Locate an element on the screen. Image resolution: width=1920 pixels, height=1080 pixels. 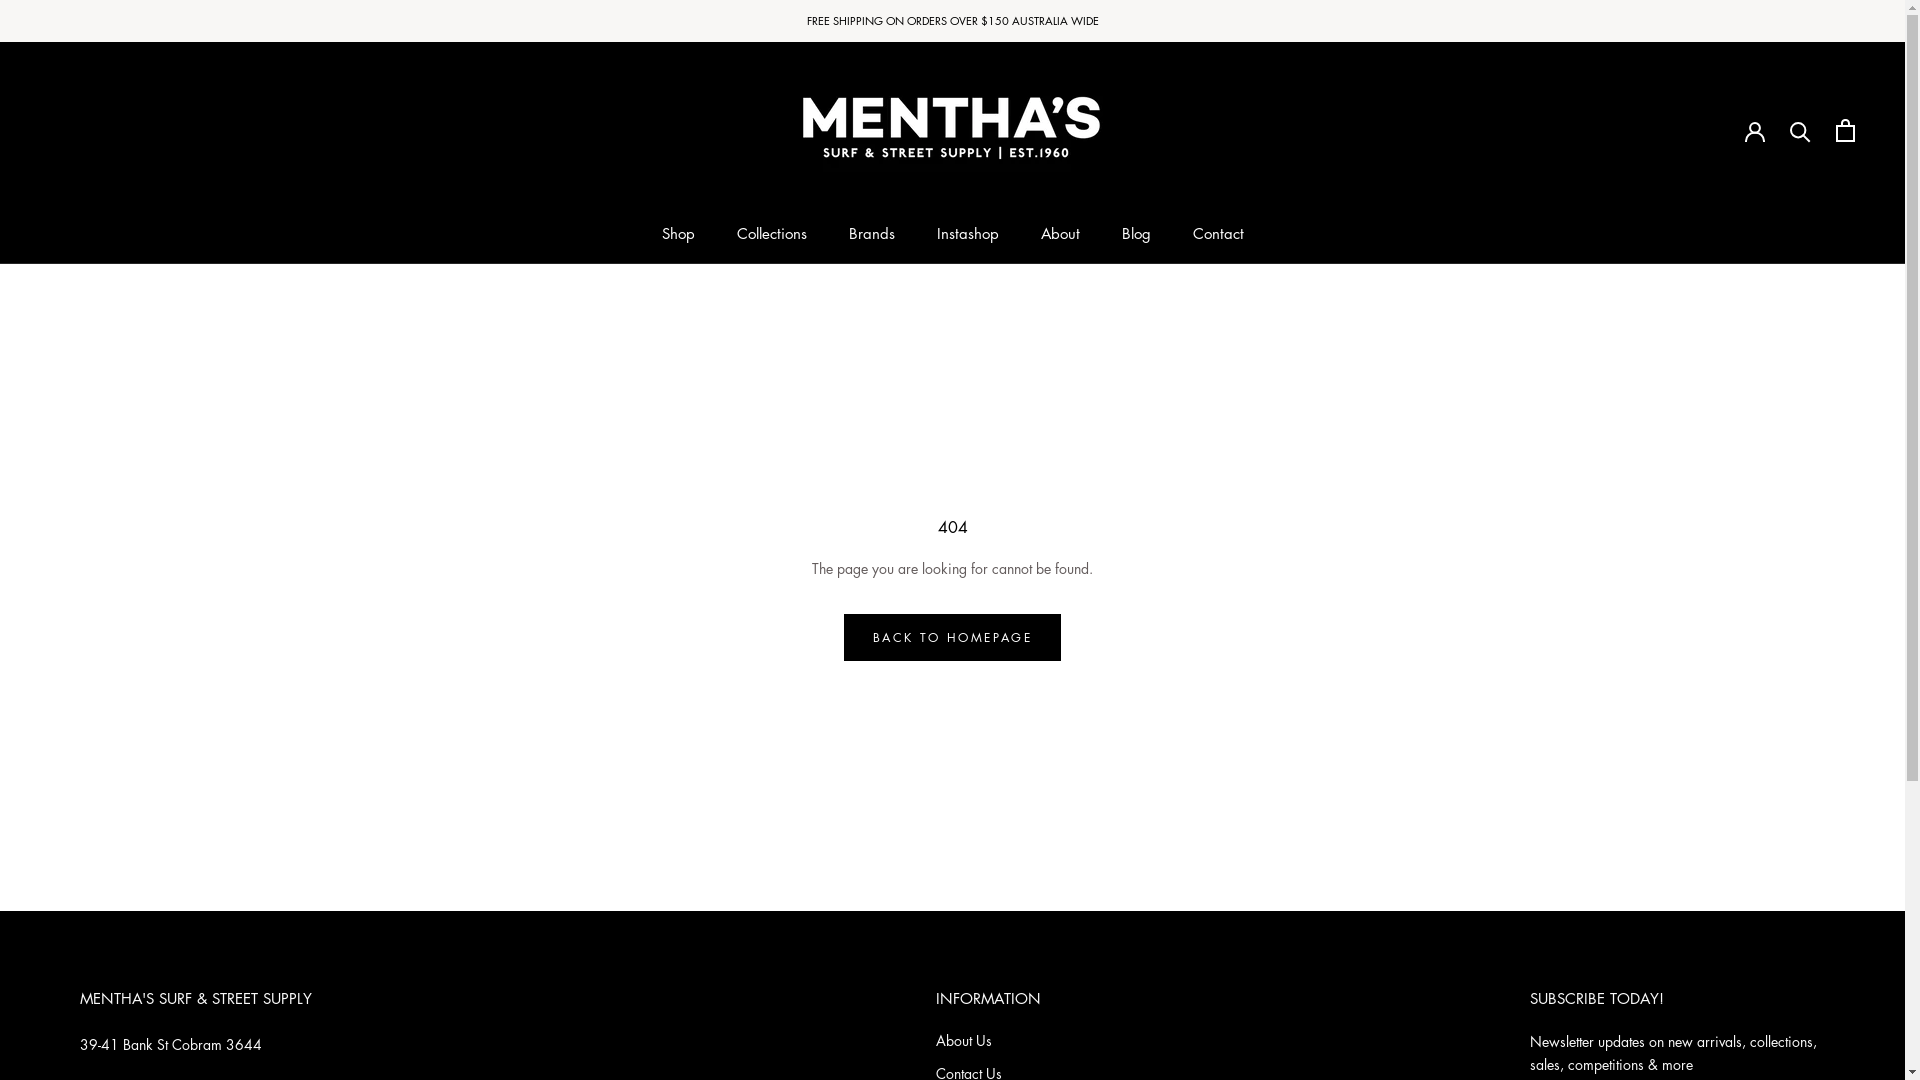
Collections
Collections is located at coordinates (771, 233).